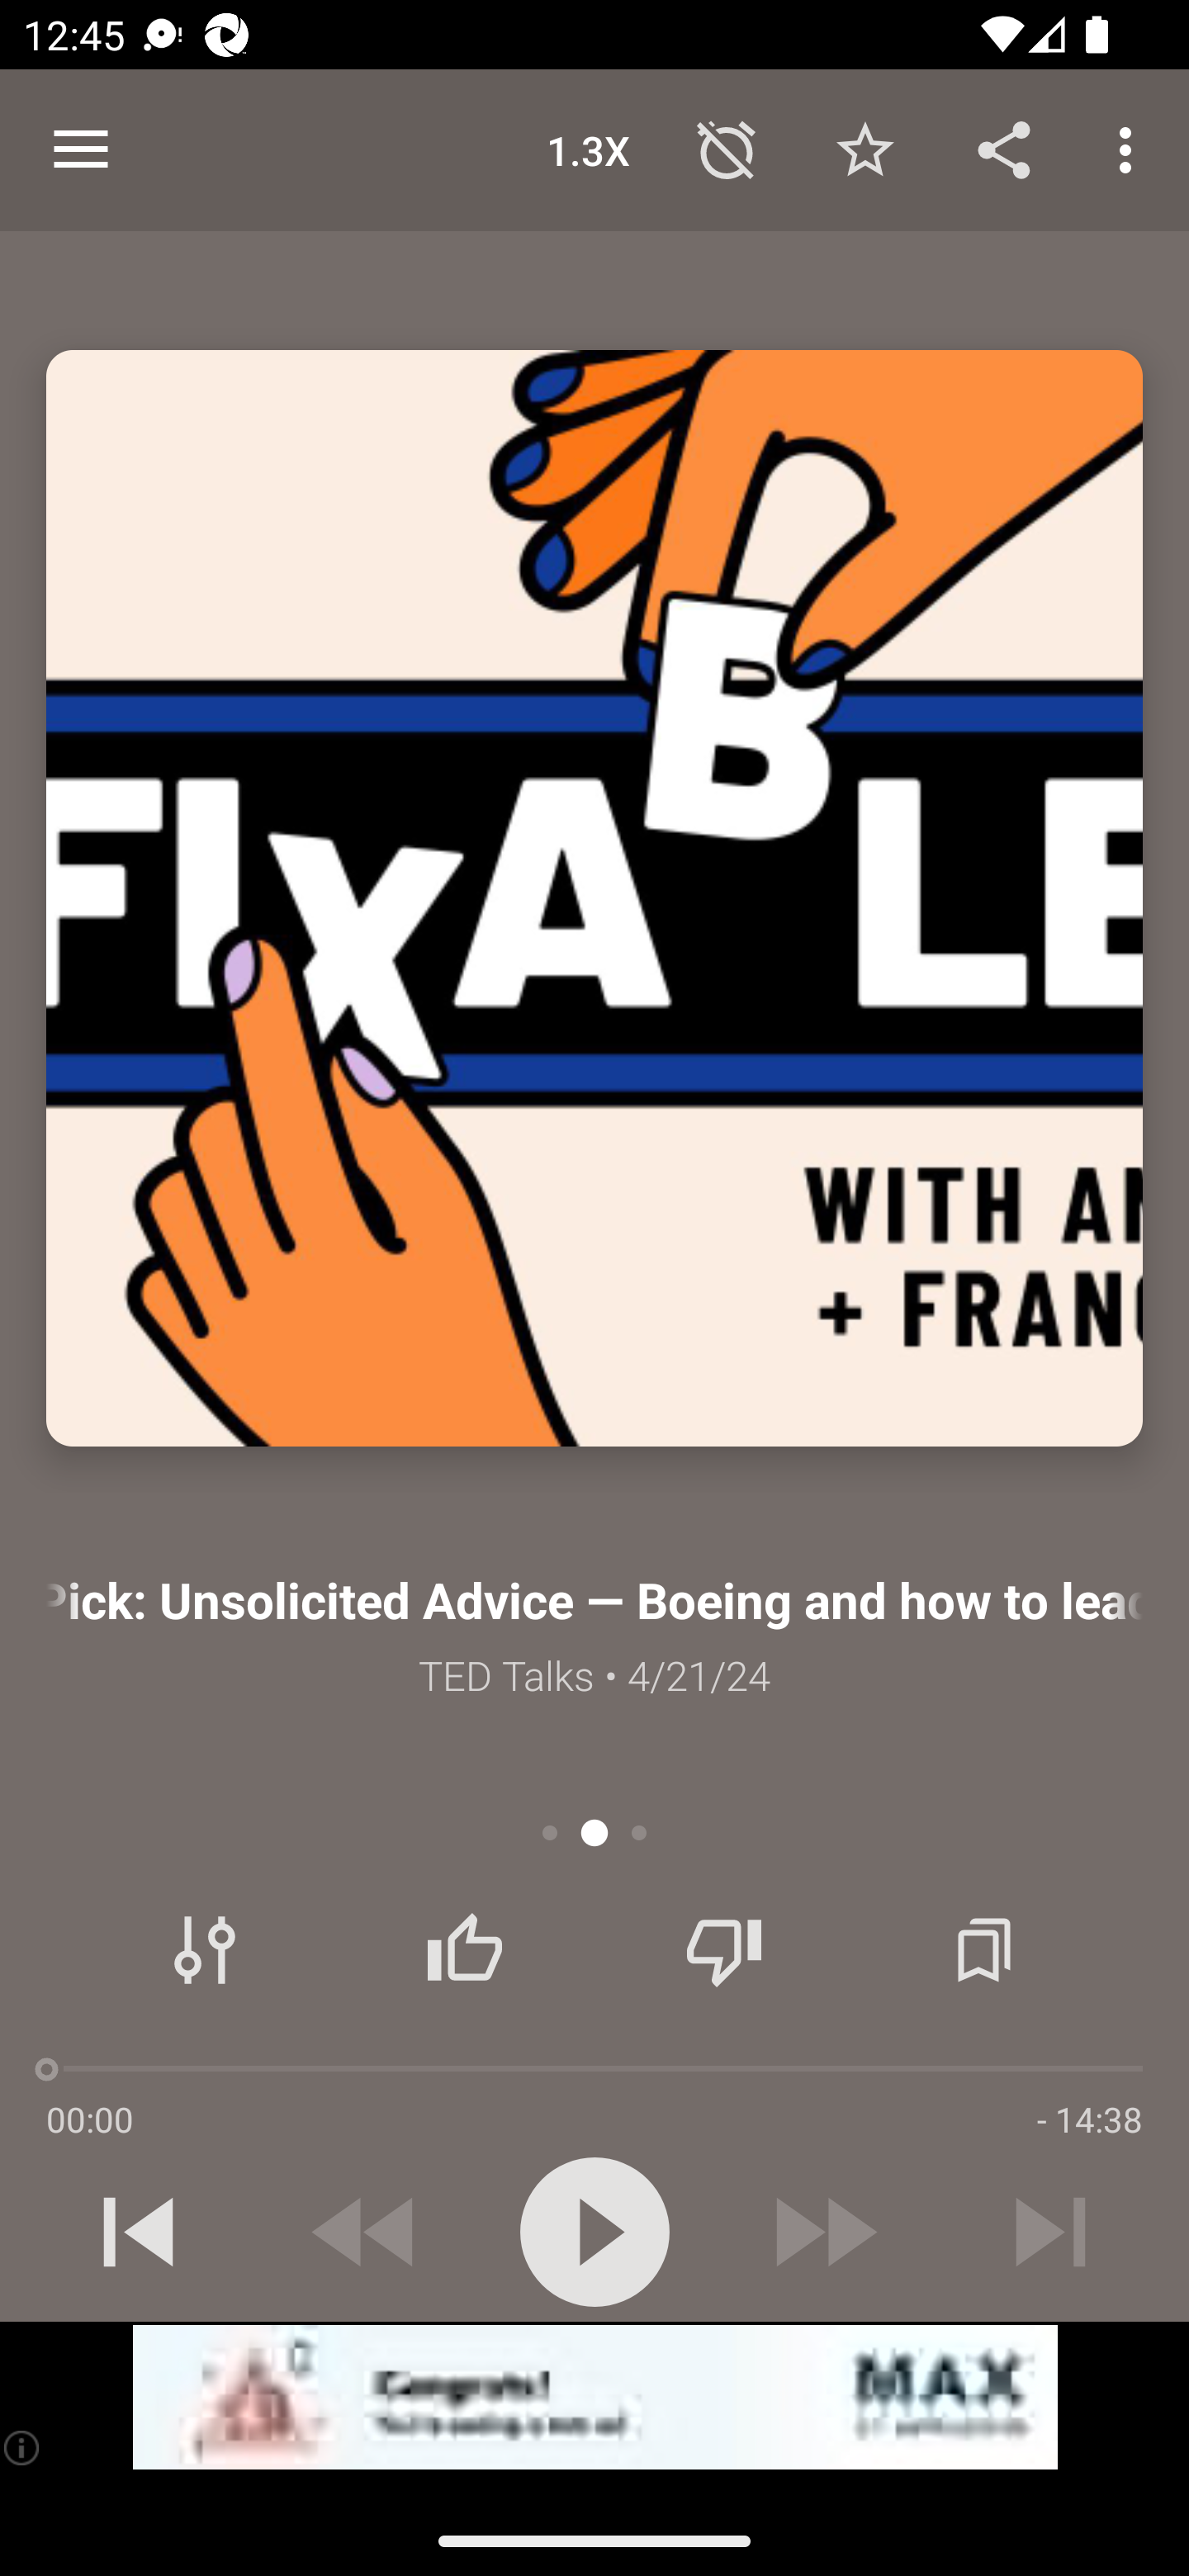 This screenshot has height=2576, width=1189. Describe the element at coordinates (822, 2232) in the screenshot. I see `Skip 30s forward` at that location.